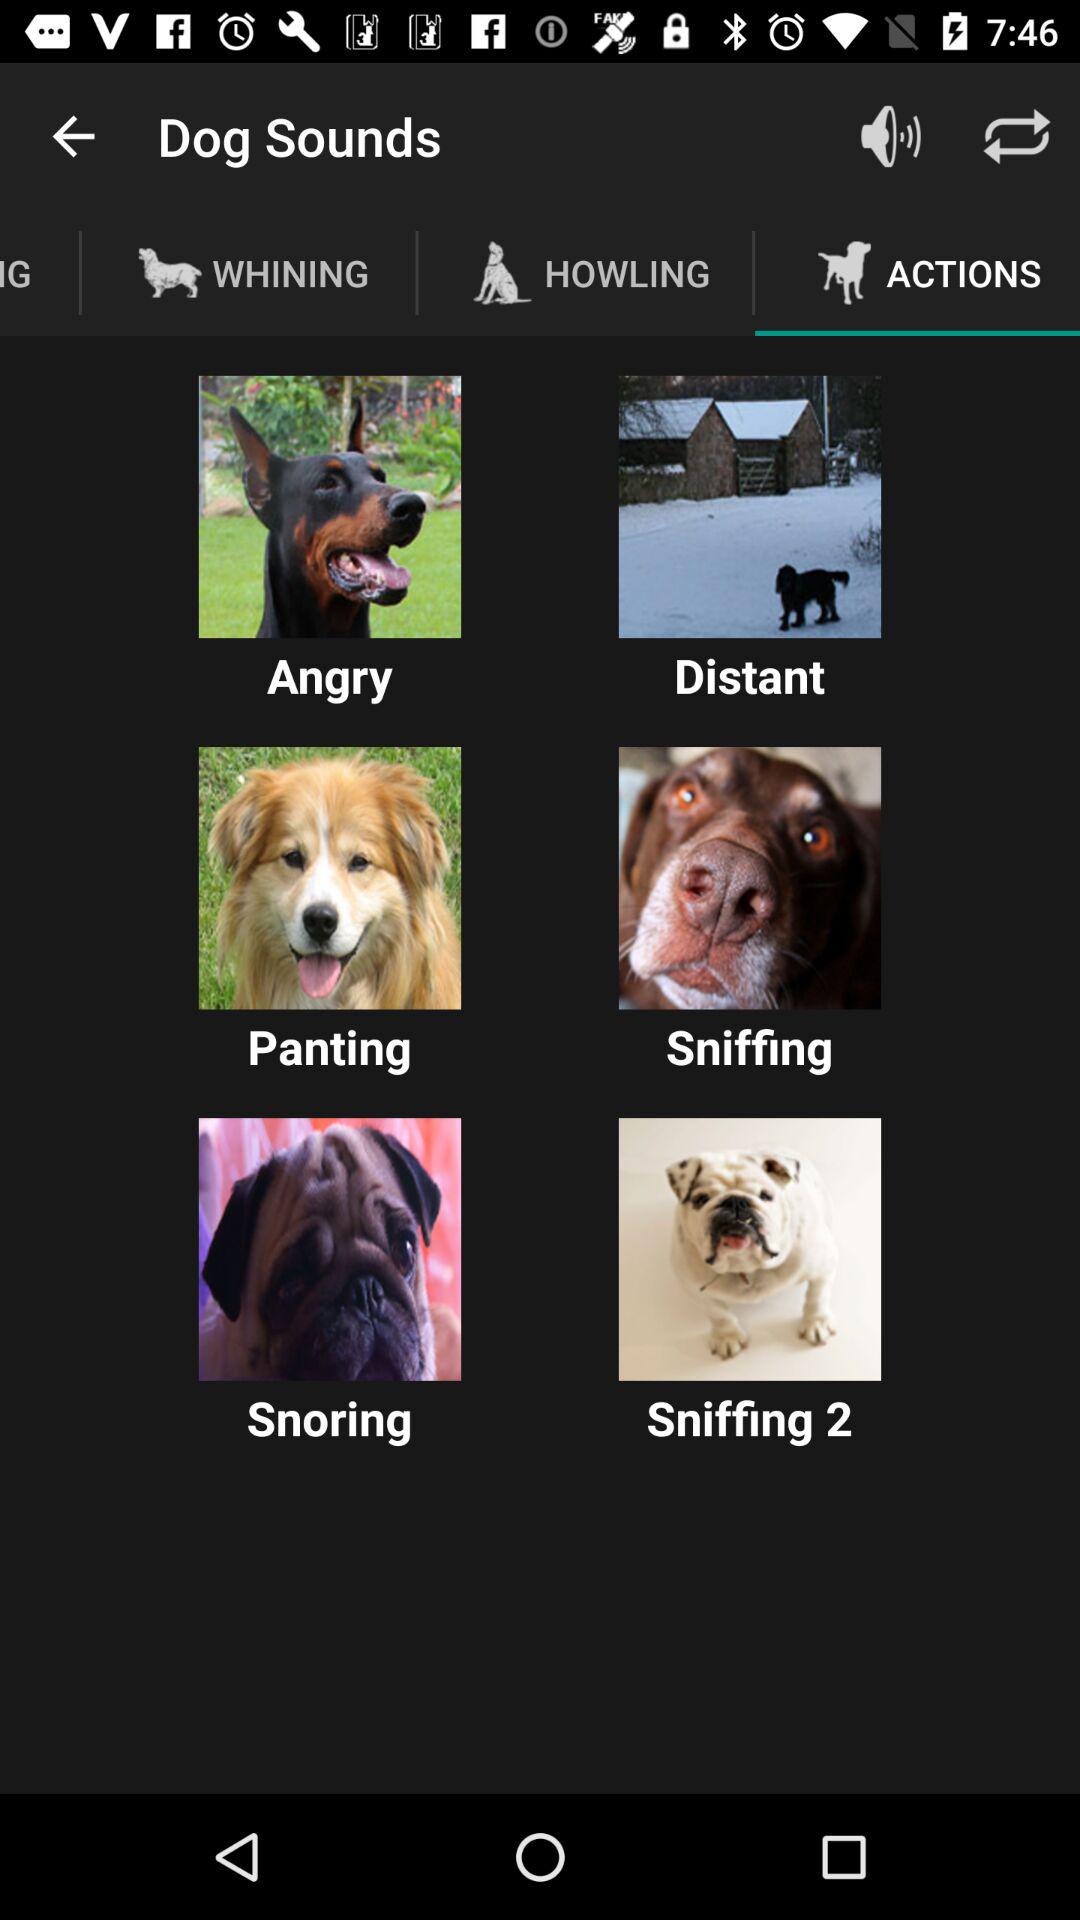 This screenshot has height=1920, width=1080. What do you see at coordinates (750, 506) in the screenshot?
I see `go to picture` at bounding box center [750, 506].